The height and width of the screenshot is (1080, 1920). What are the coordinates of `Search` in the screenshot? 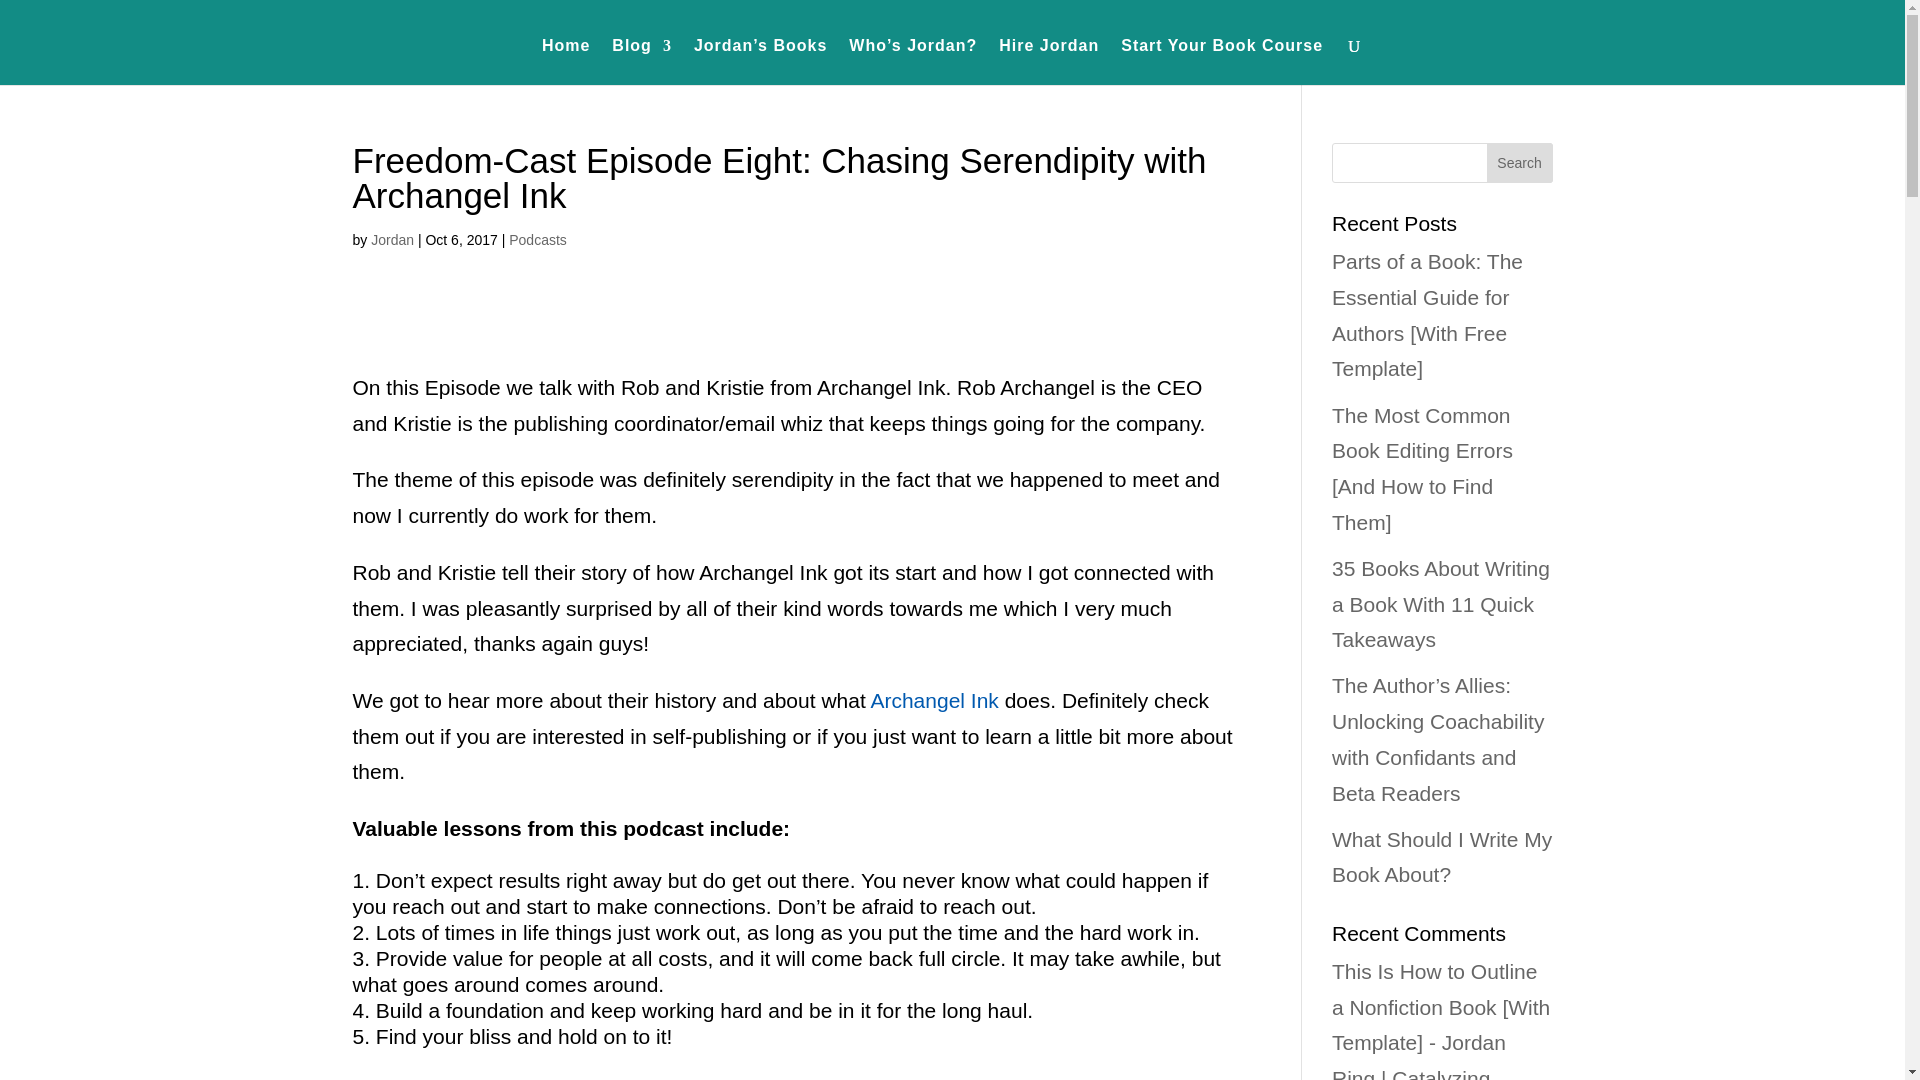 It's located at (1520, 162).